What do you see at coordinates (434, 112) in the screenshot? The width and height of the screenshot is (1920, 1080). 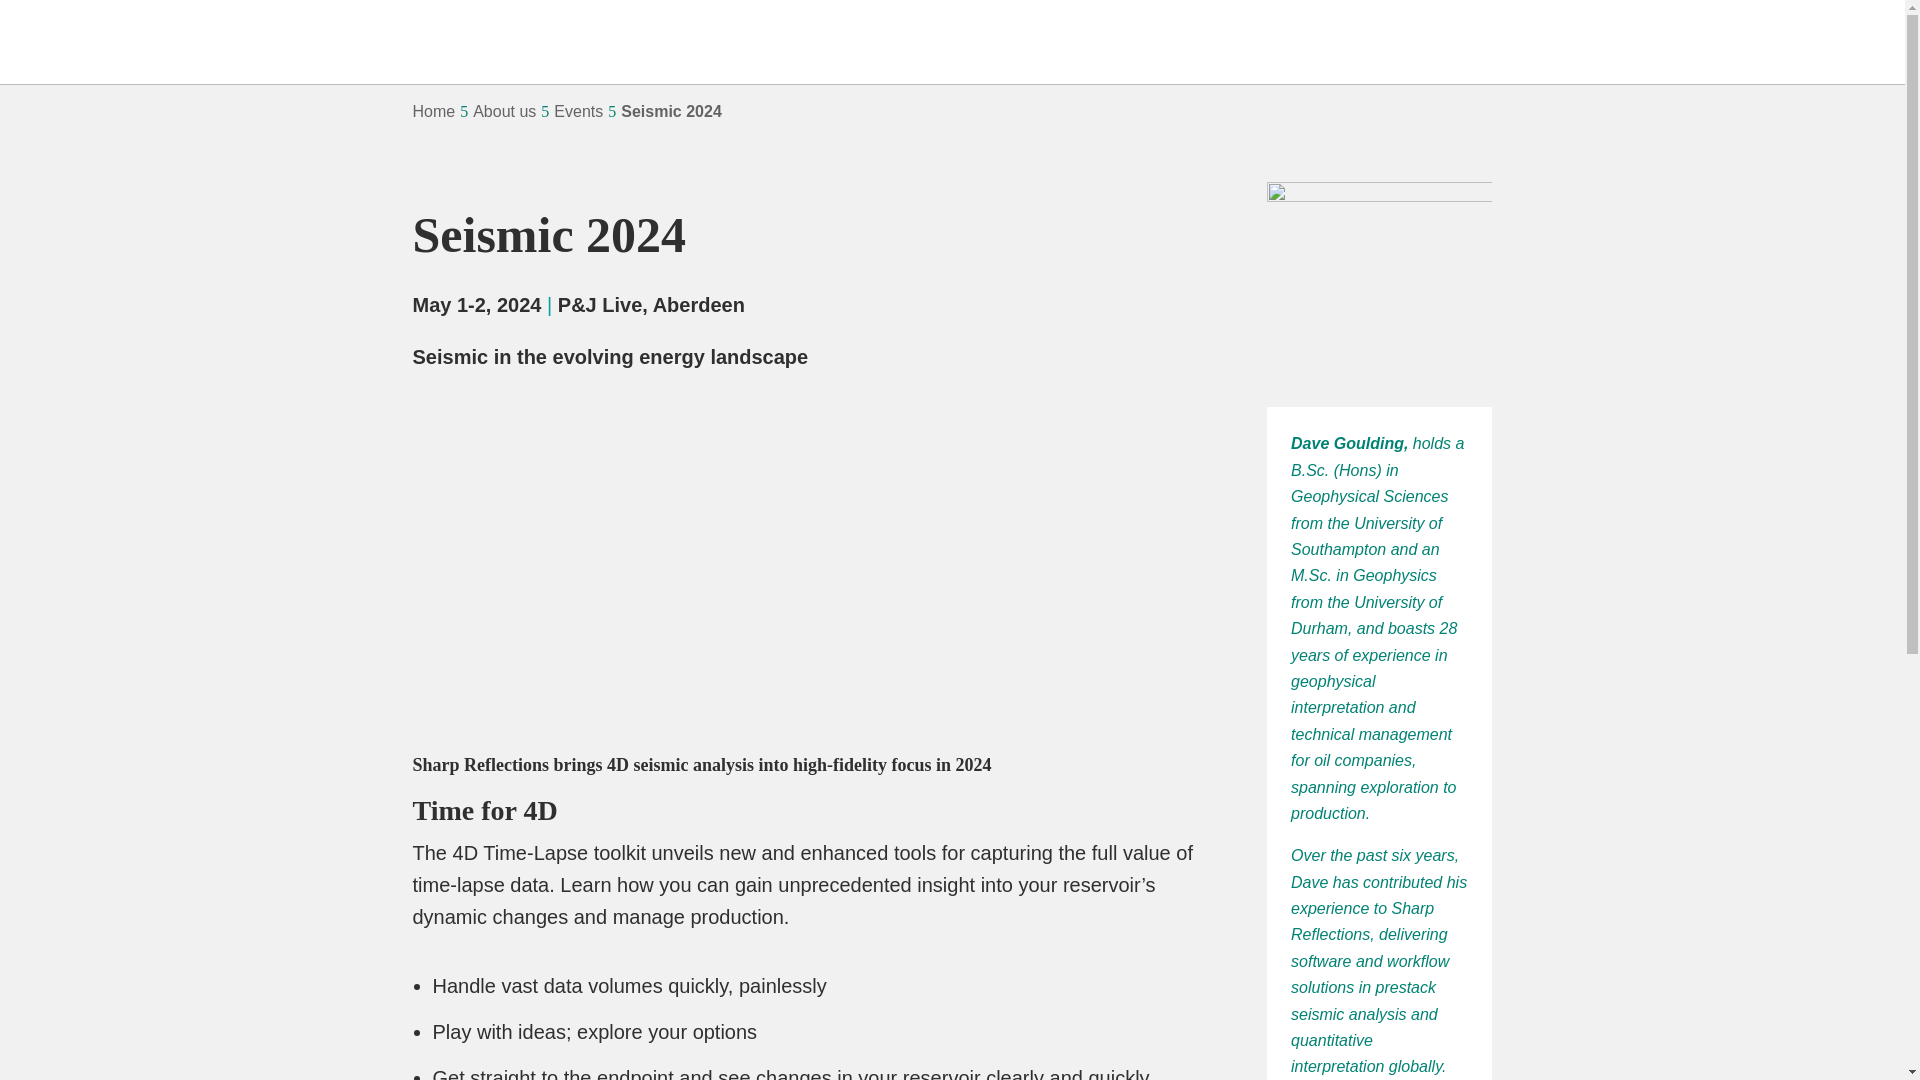 I see `Home` at bounding box center [434, 112].